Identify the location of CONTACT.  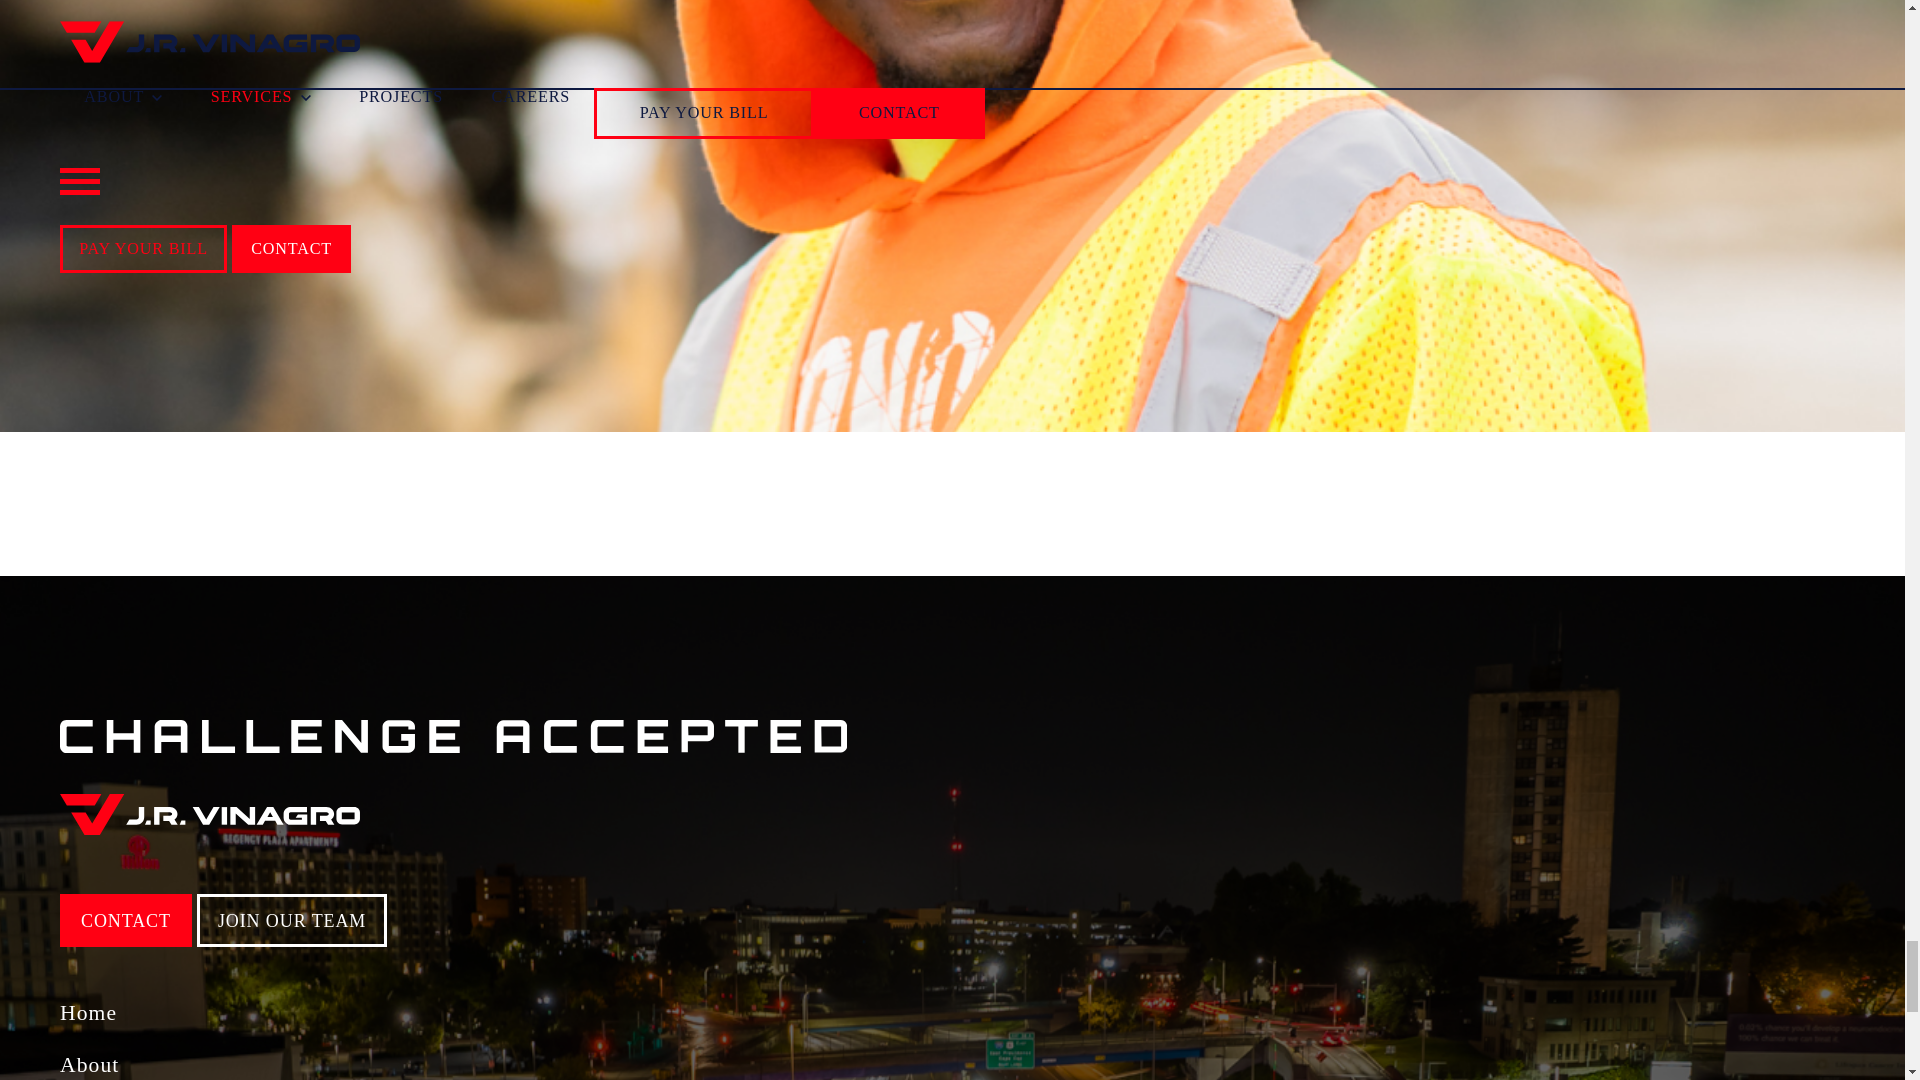
(126, 920).